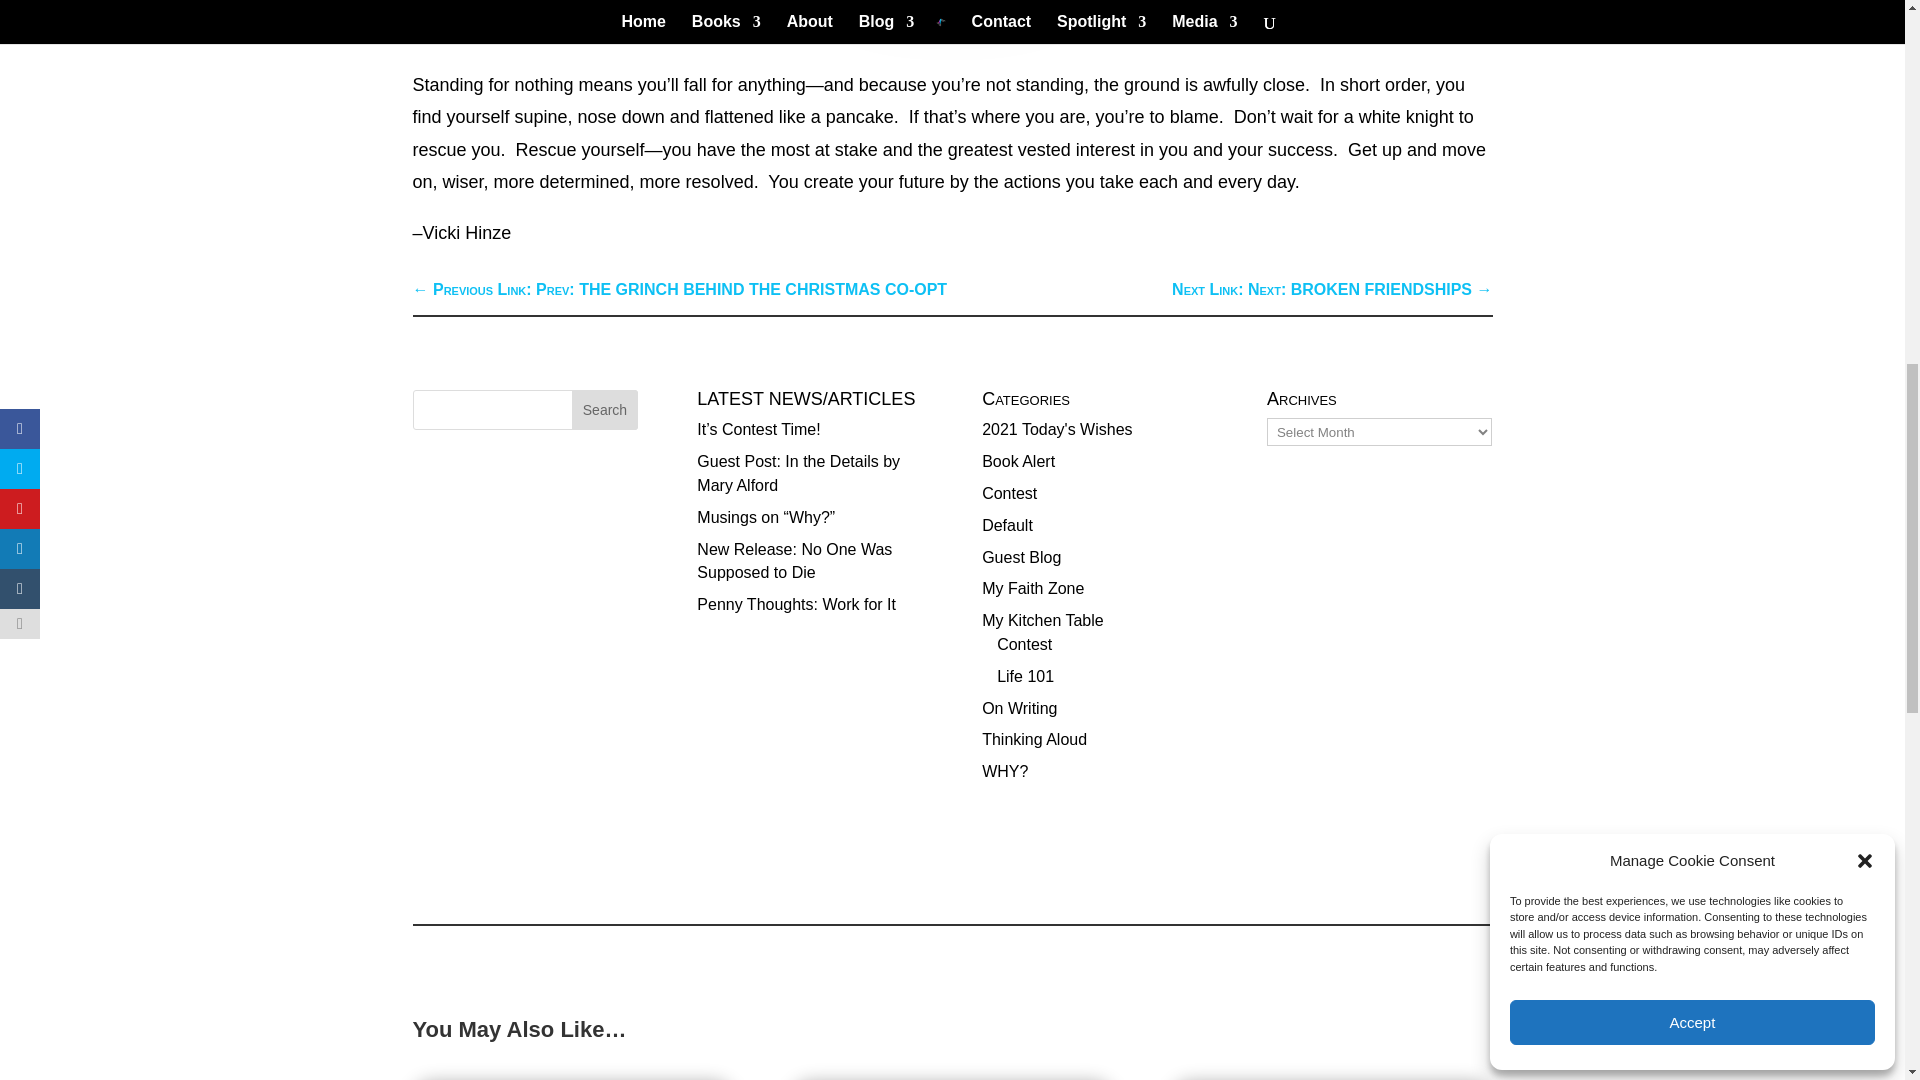  What do you see at coordinates (604, 409) in the screenshot?
I see `Search` at bounding box center [604, 409].